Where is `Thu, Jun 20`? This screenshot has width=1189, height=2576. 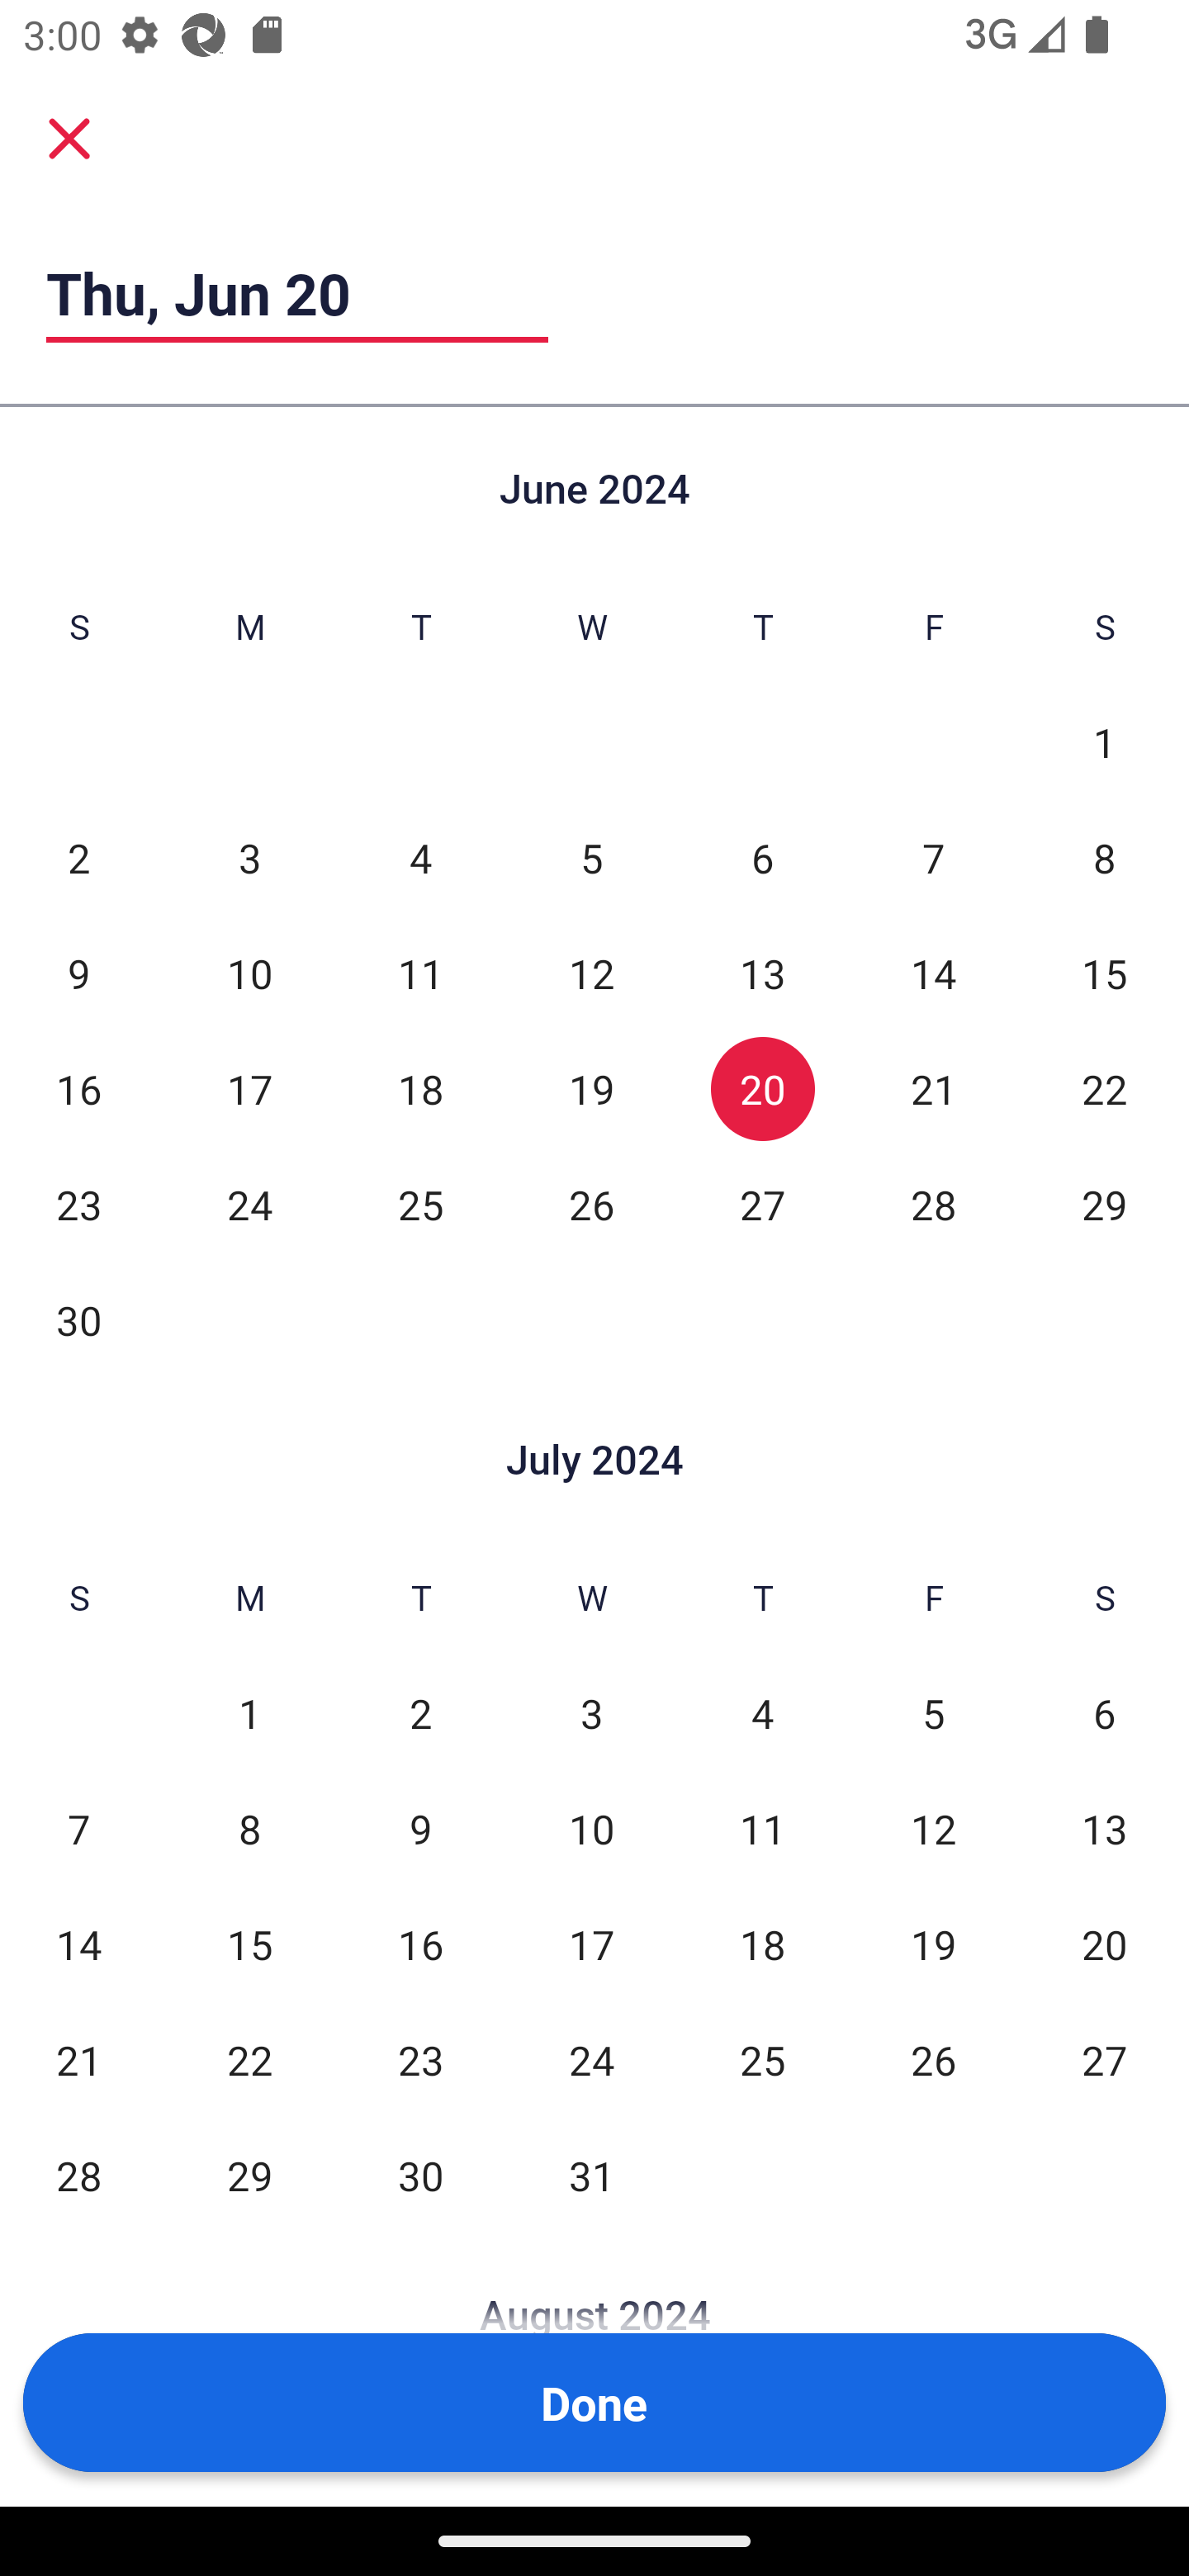 Thu, Jun 20 is located at coordinates (297, 293).